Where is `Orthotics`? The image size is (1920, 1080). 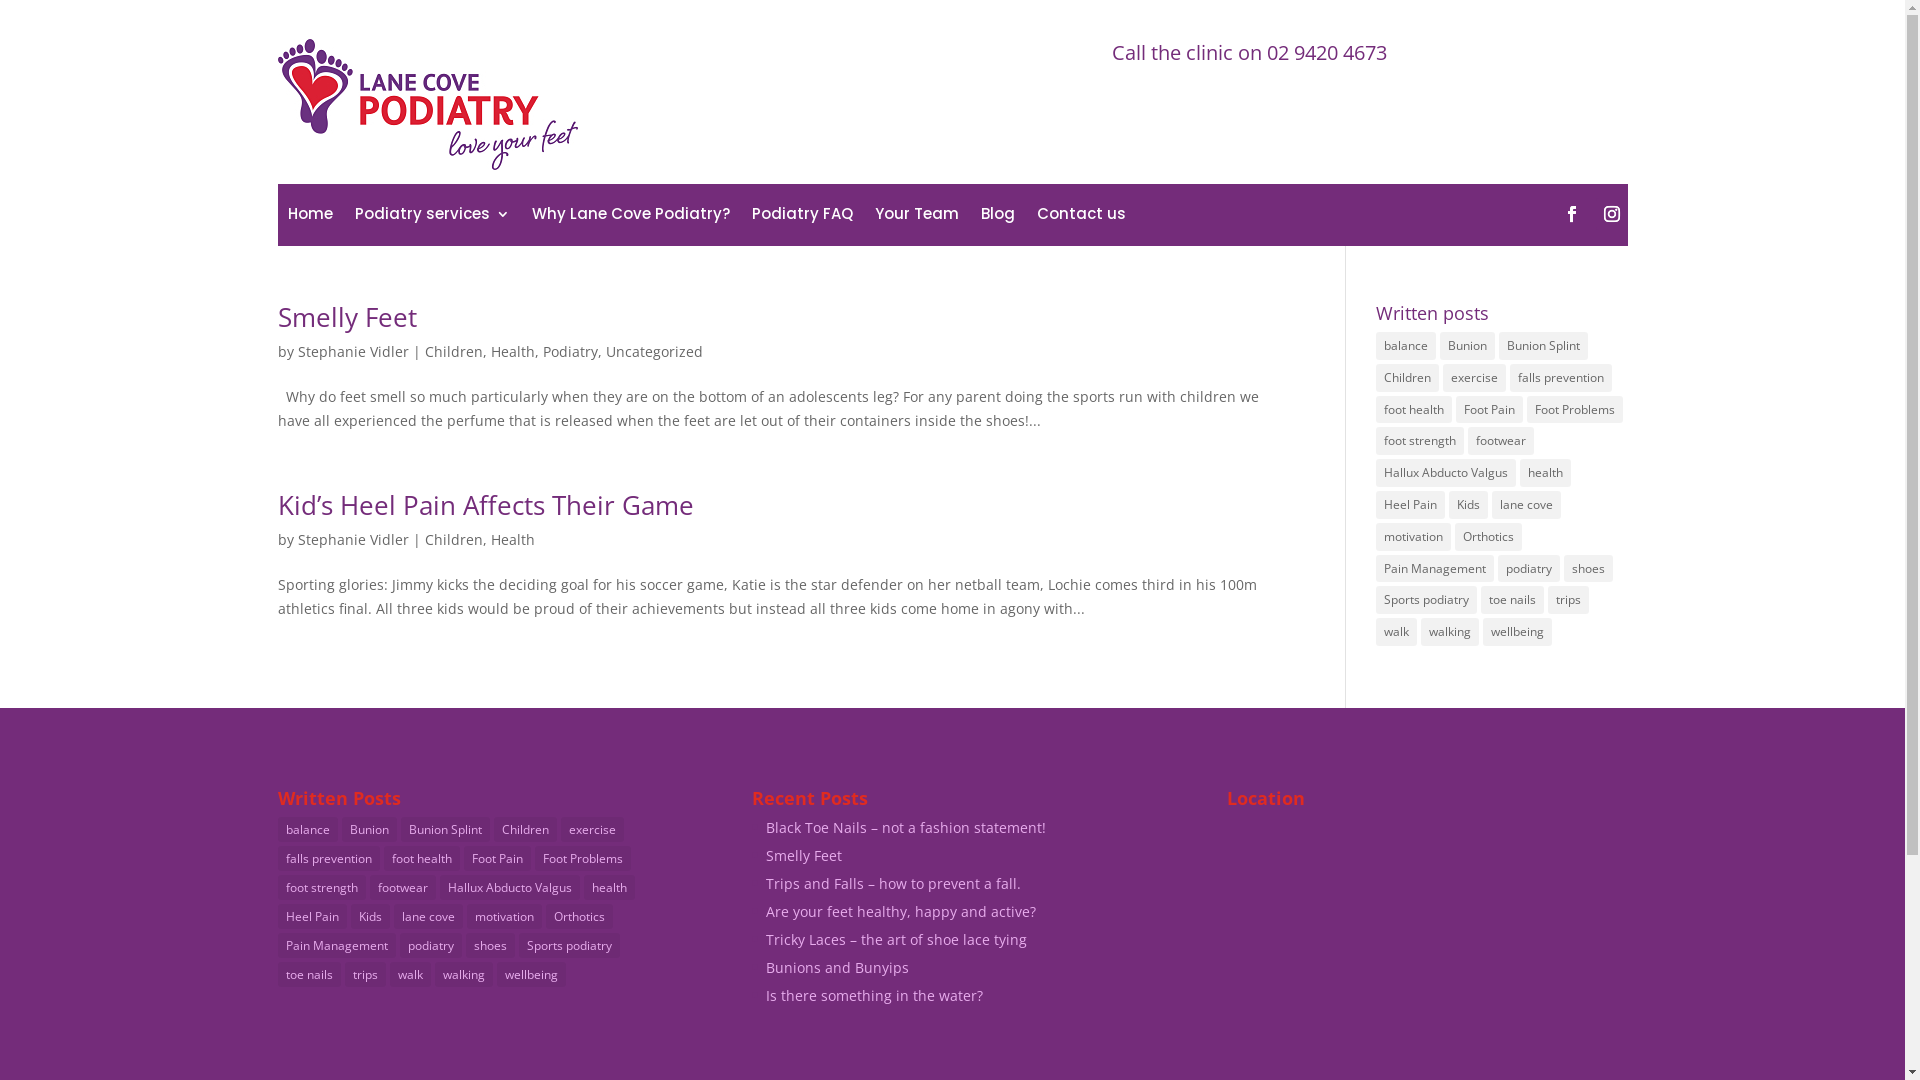
Orthotics is located at coordinates (580, 916).